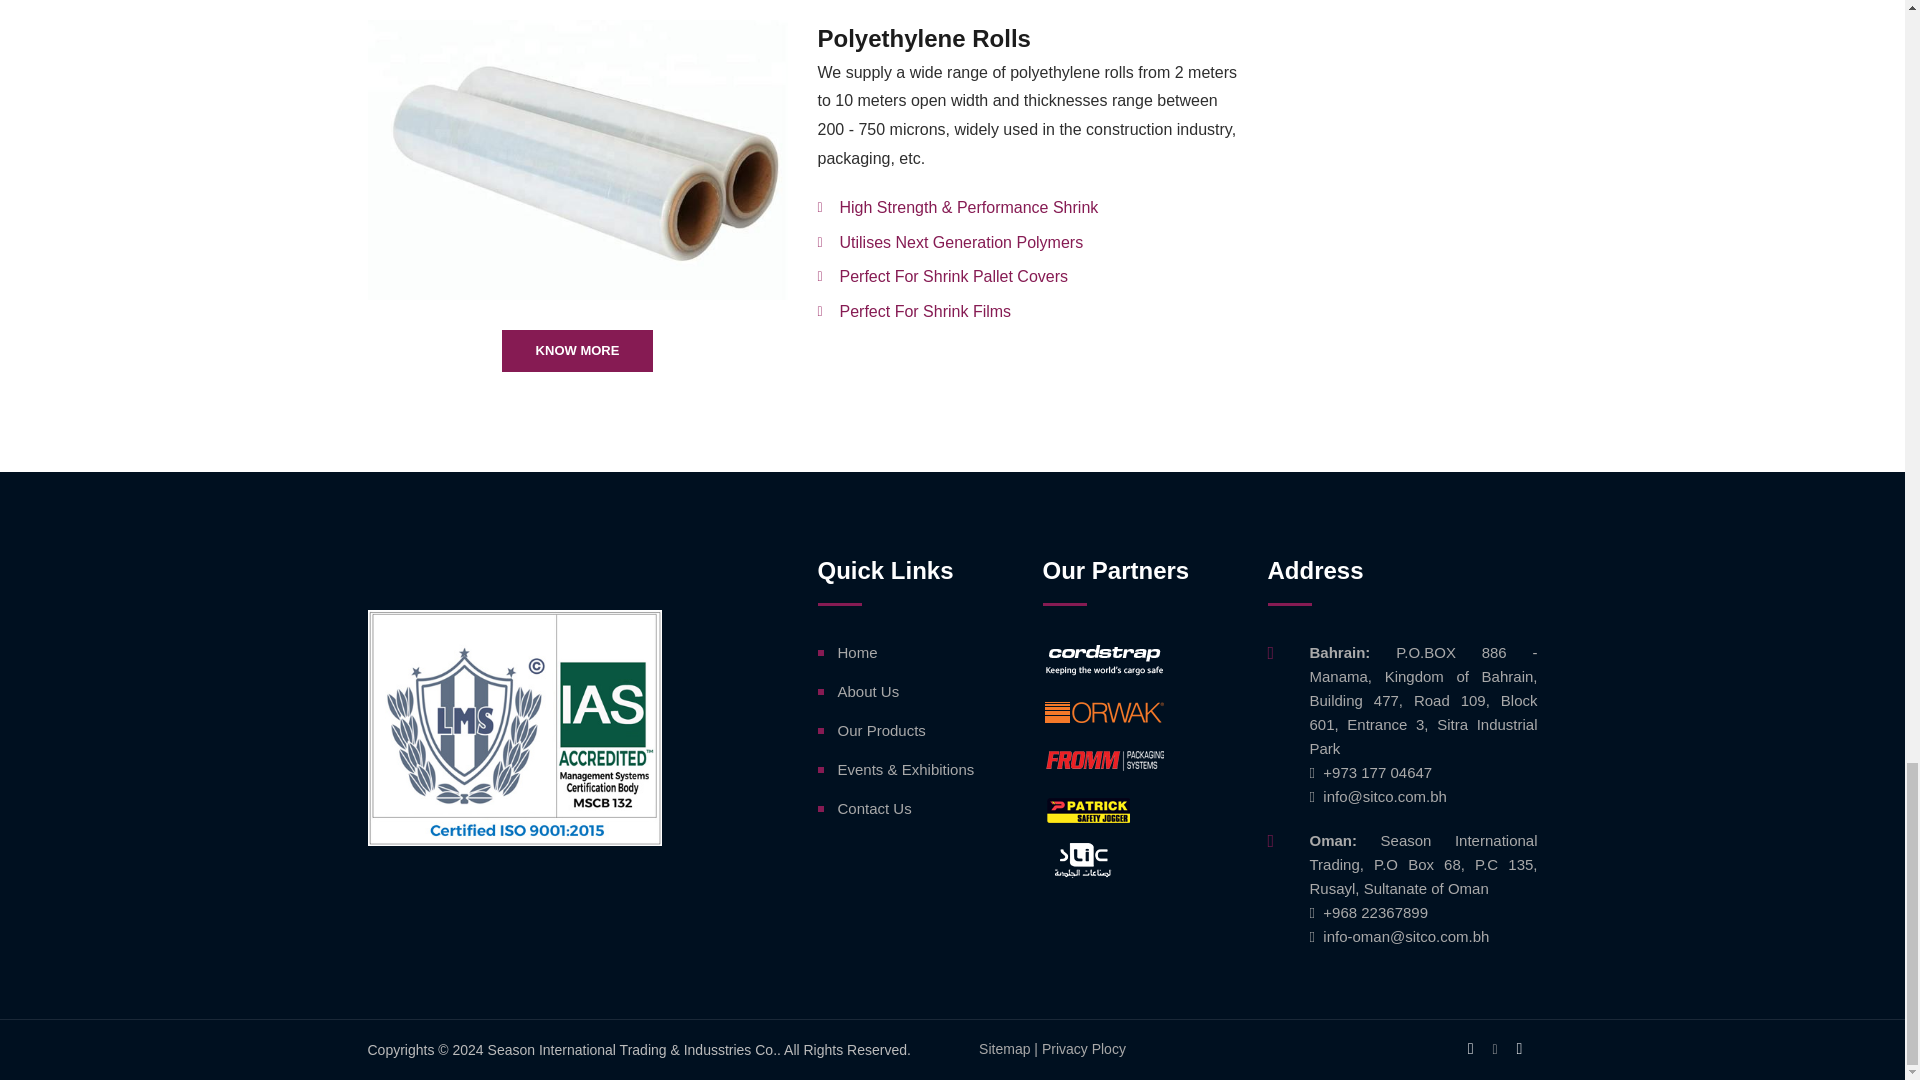 The height and width of the screenshot is (1080, 1920). What do you see at coordinates (1102, 661) in the screenshot?
I see `Cordstrap Distributor Bahrain` at bounding box center [1102, 661].